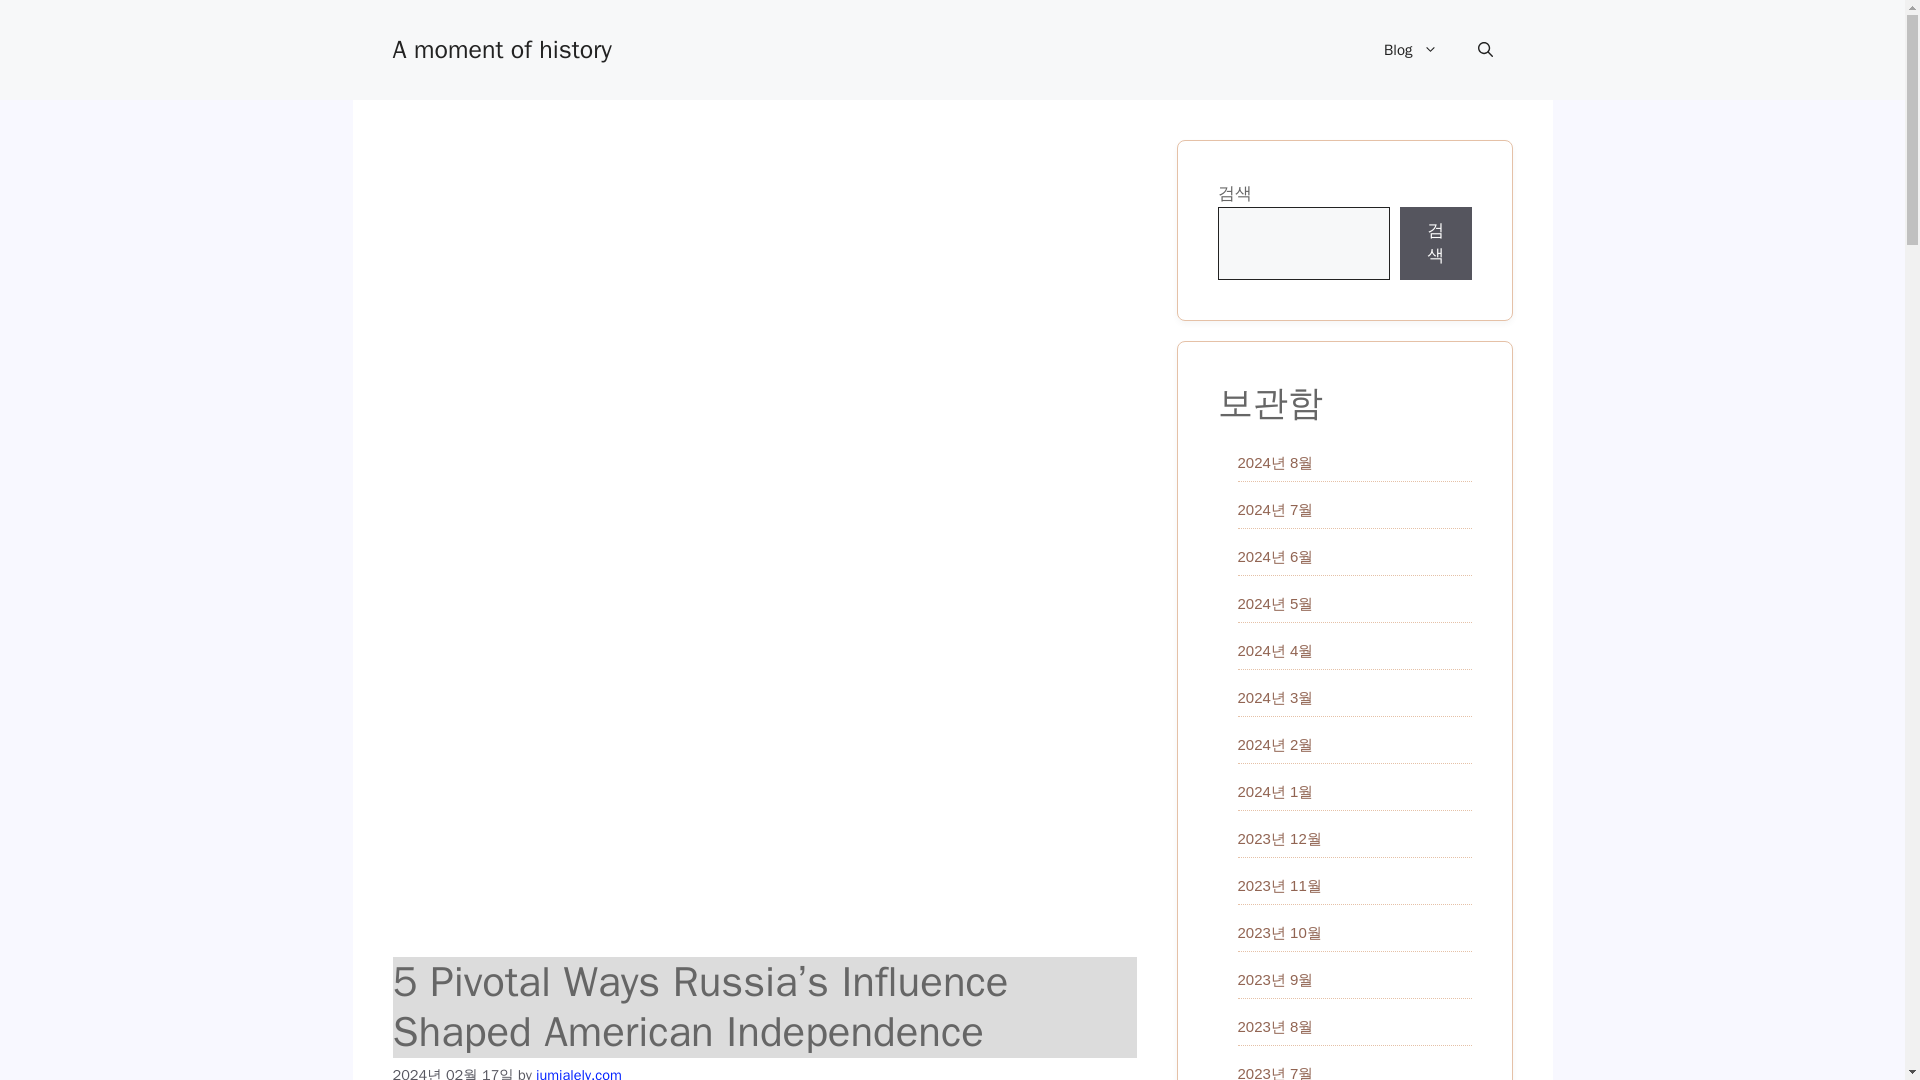 This screenshot has width=1920, height=1080. What do you see at coordinates (1410, 50) in the screenshot?
I see `Blog` at bounding box center [1410, 50].